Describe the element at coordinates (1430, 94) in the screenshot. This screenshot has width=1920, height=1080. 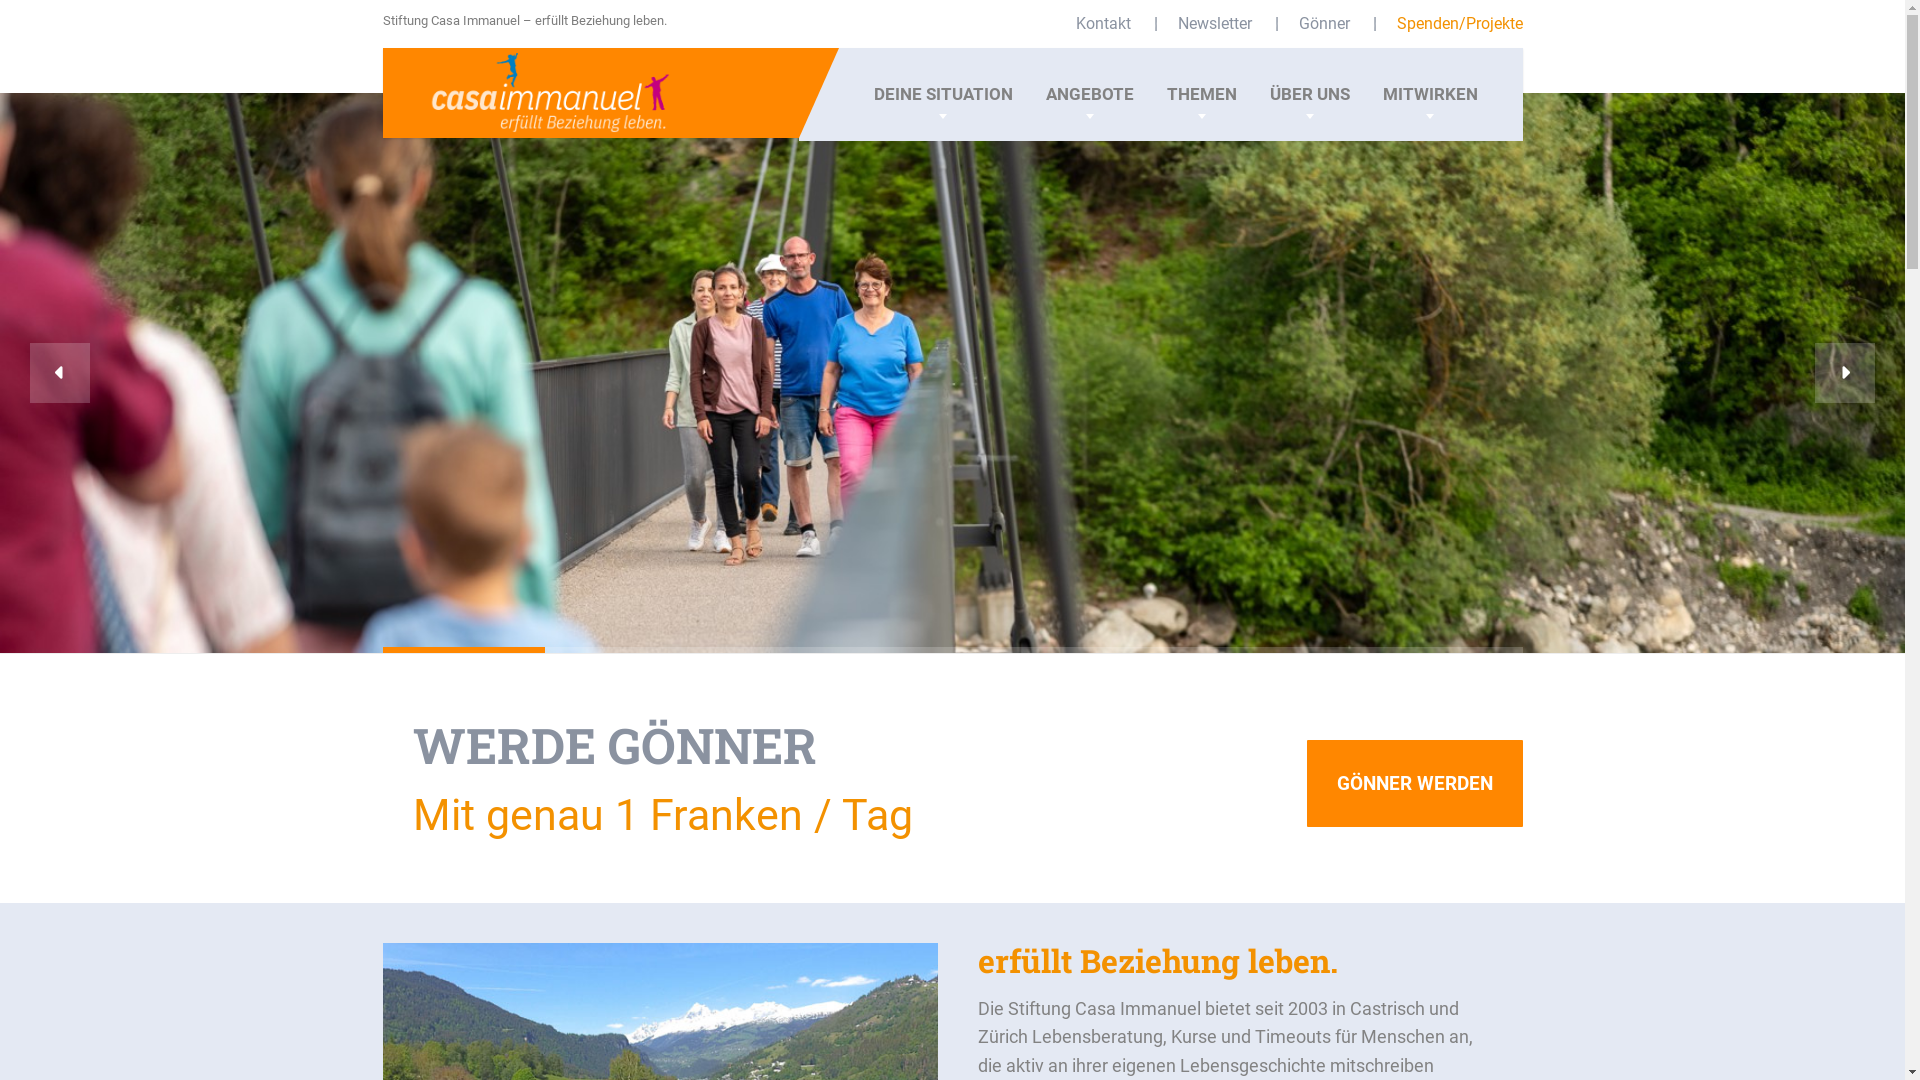
I see `MITWIRKEN` at that location.